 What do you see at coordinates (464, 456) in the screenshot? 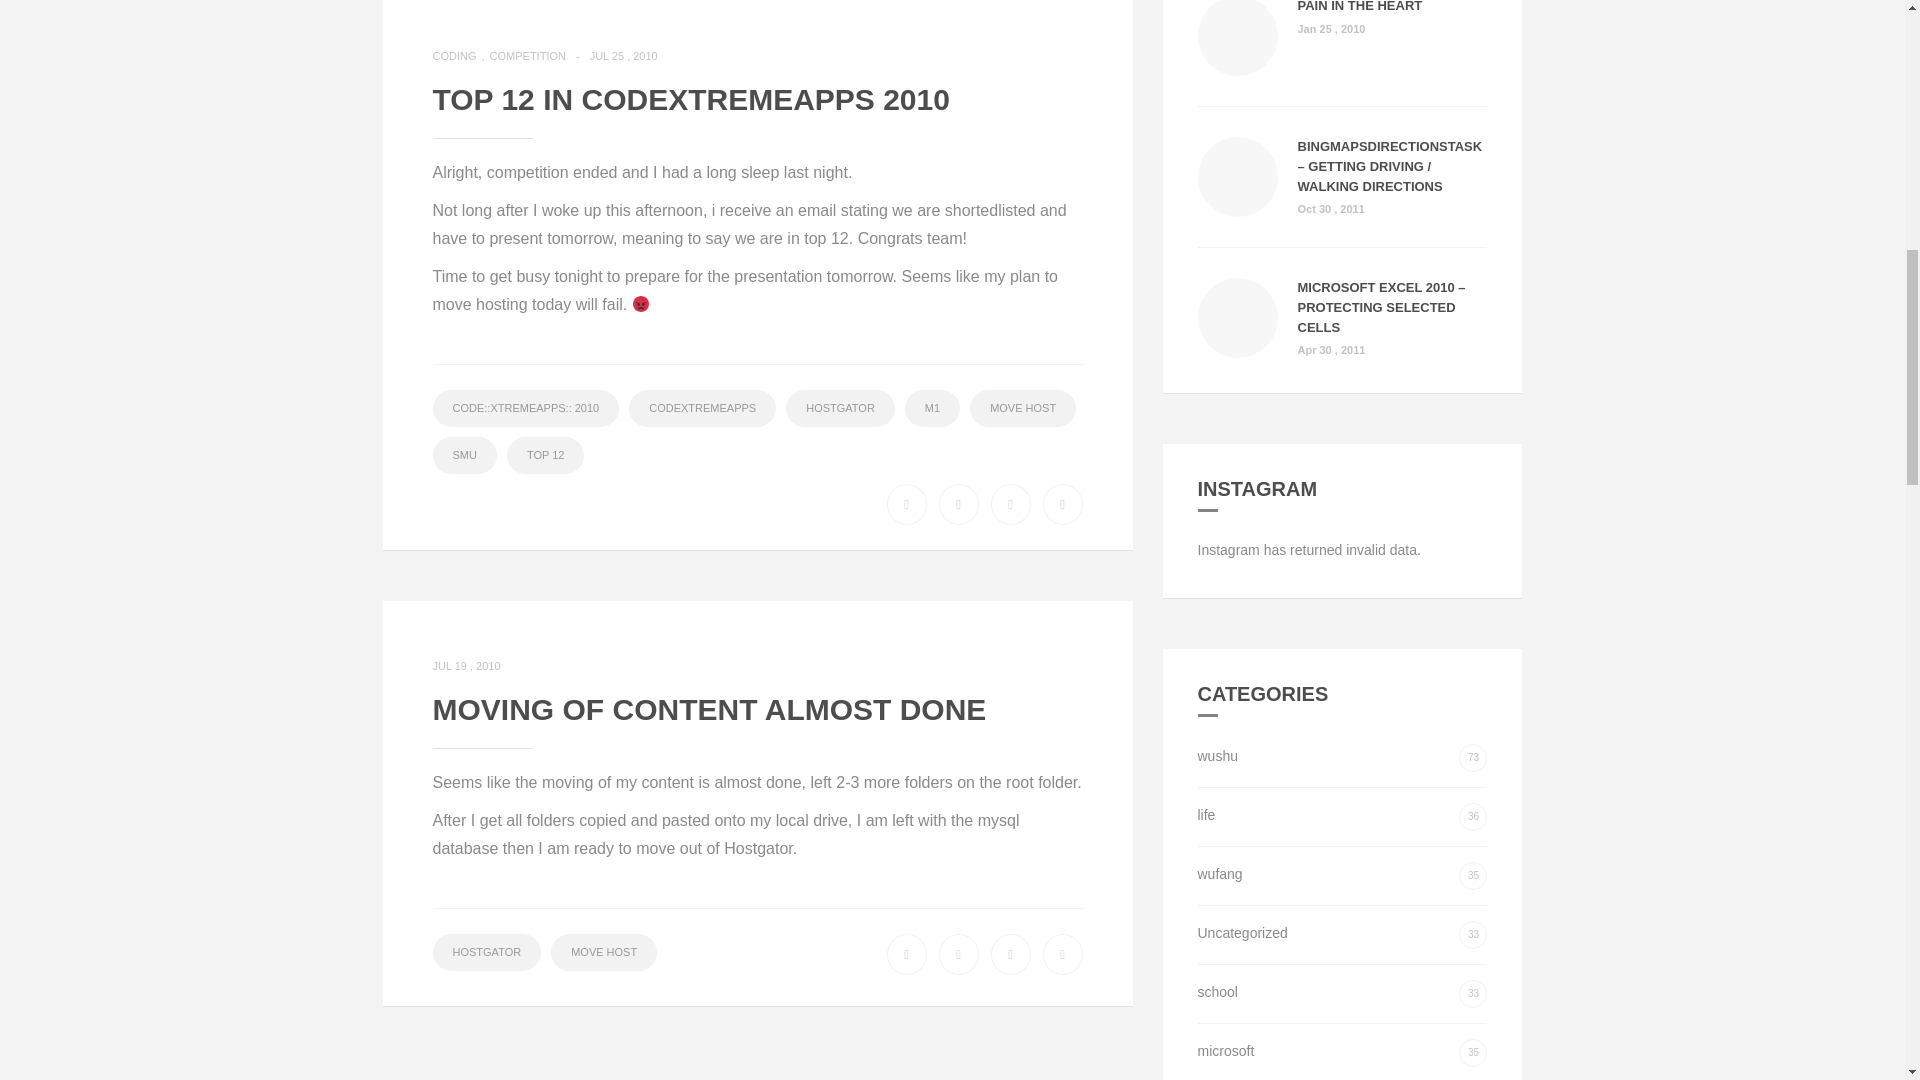
I see `SMU` at bounding box center [464, 456].